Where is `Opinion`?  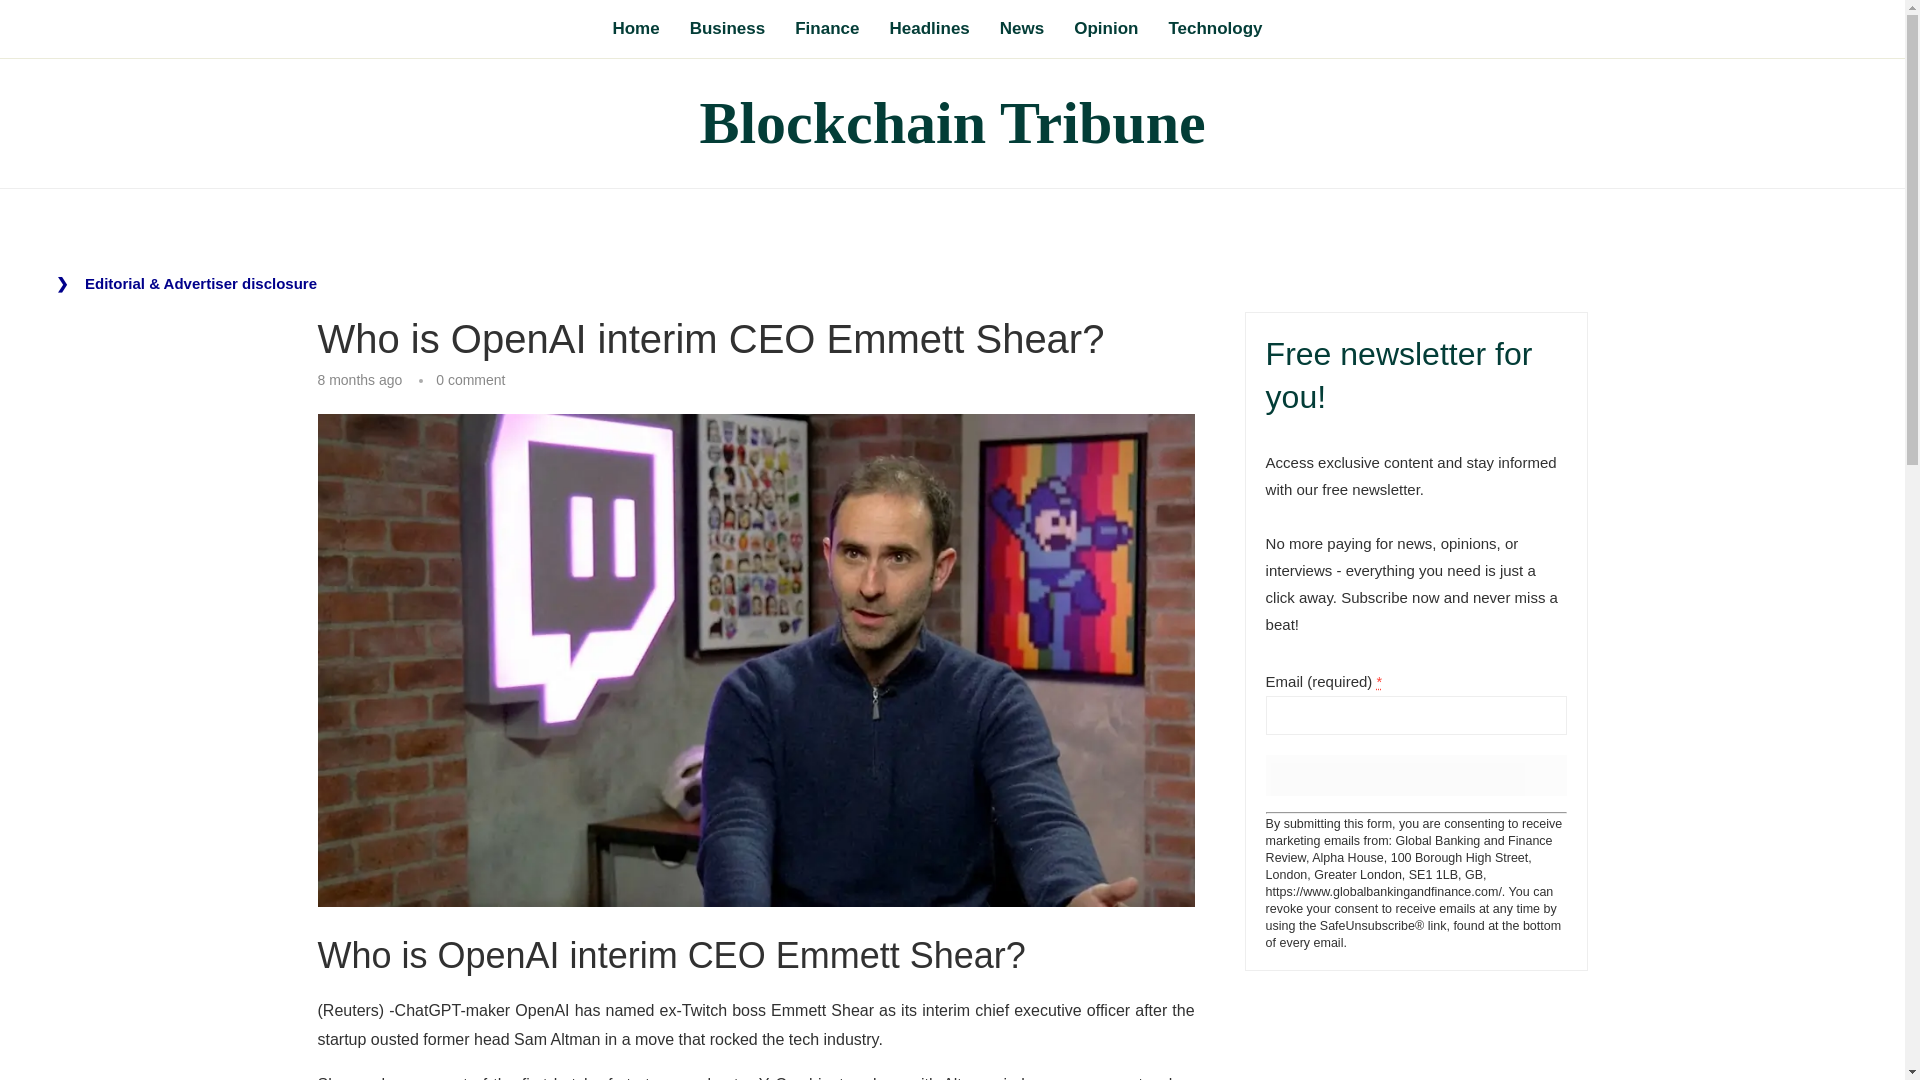
Opinion is located at coordinates (1106, 30).